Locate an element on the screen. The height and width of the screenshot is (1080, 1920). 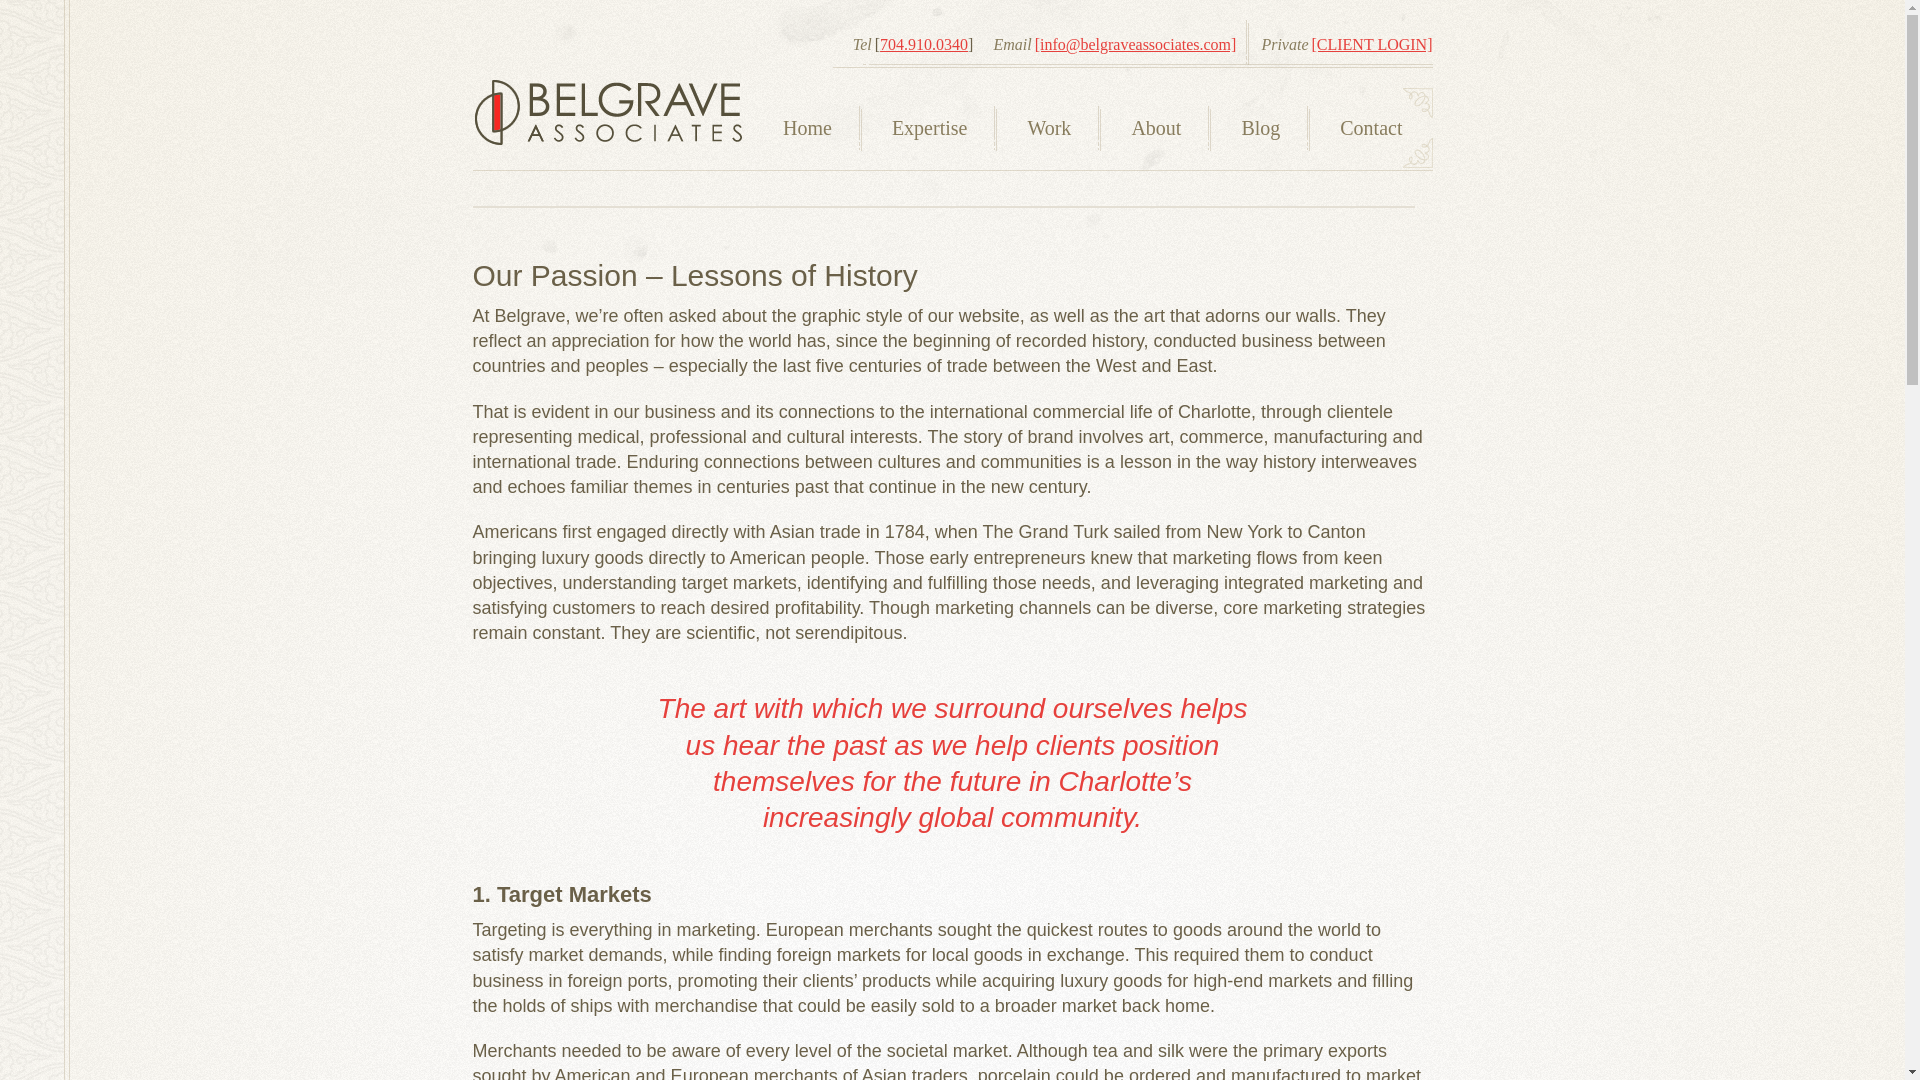
704.910.0340 is located at coordinates (923, 44).